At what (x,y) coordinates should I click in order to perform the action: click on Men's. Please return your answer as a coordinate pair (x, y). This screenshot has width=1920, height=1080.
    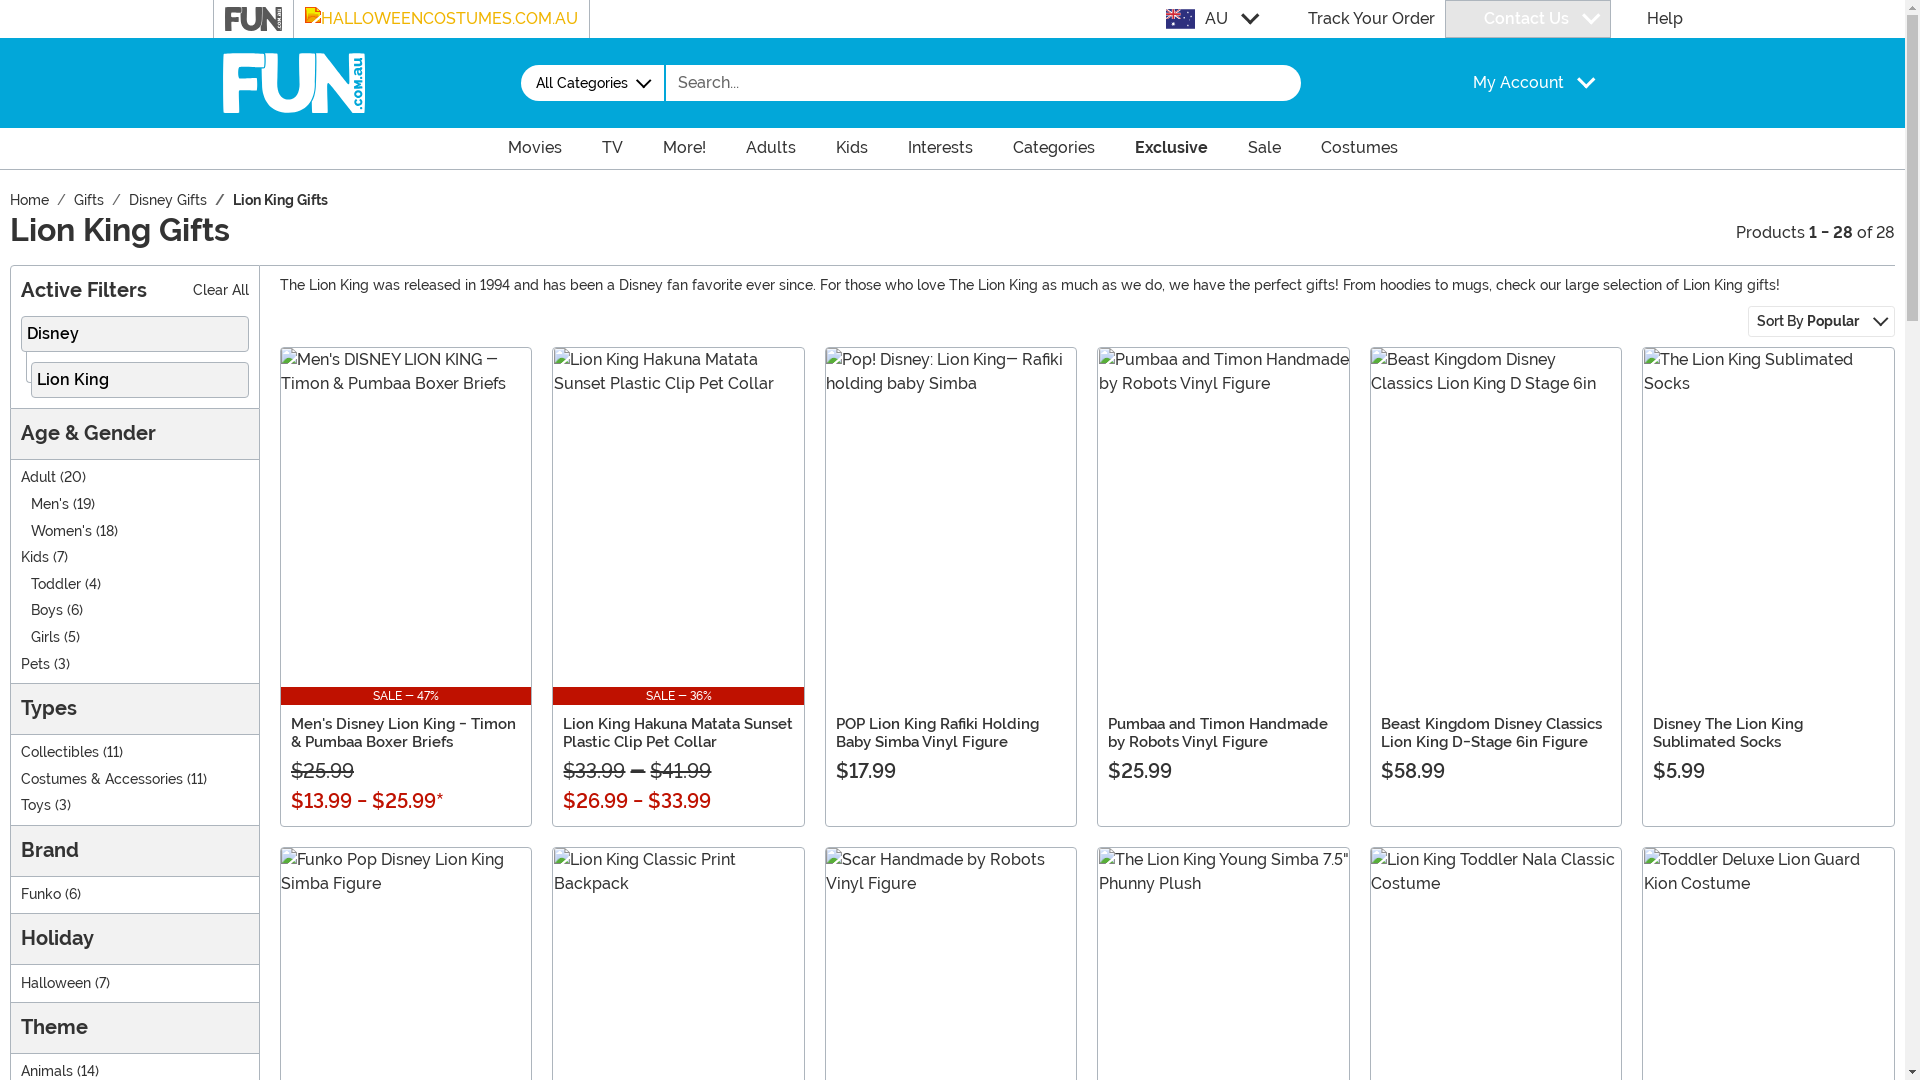
    Looking at the image, I should click on (50, 504).